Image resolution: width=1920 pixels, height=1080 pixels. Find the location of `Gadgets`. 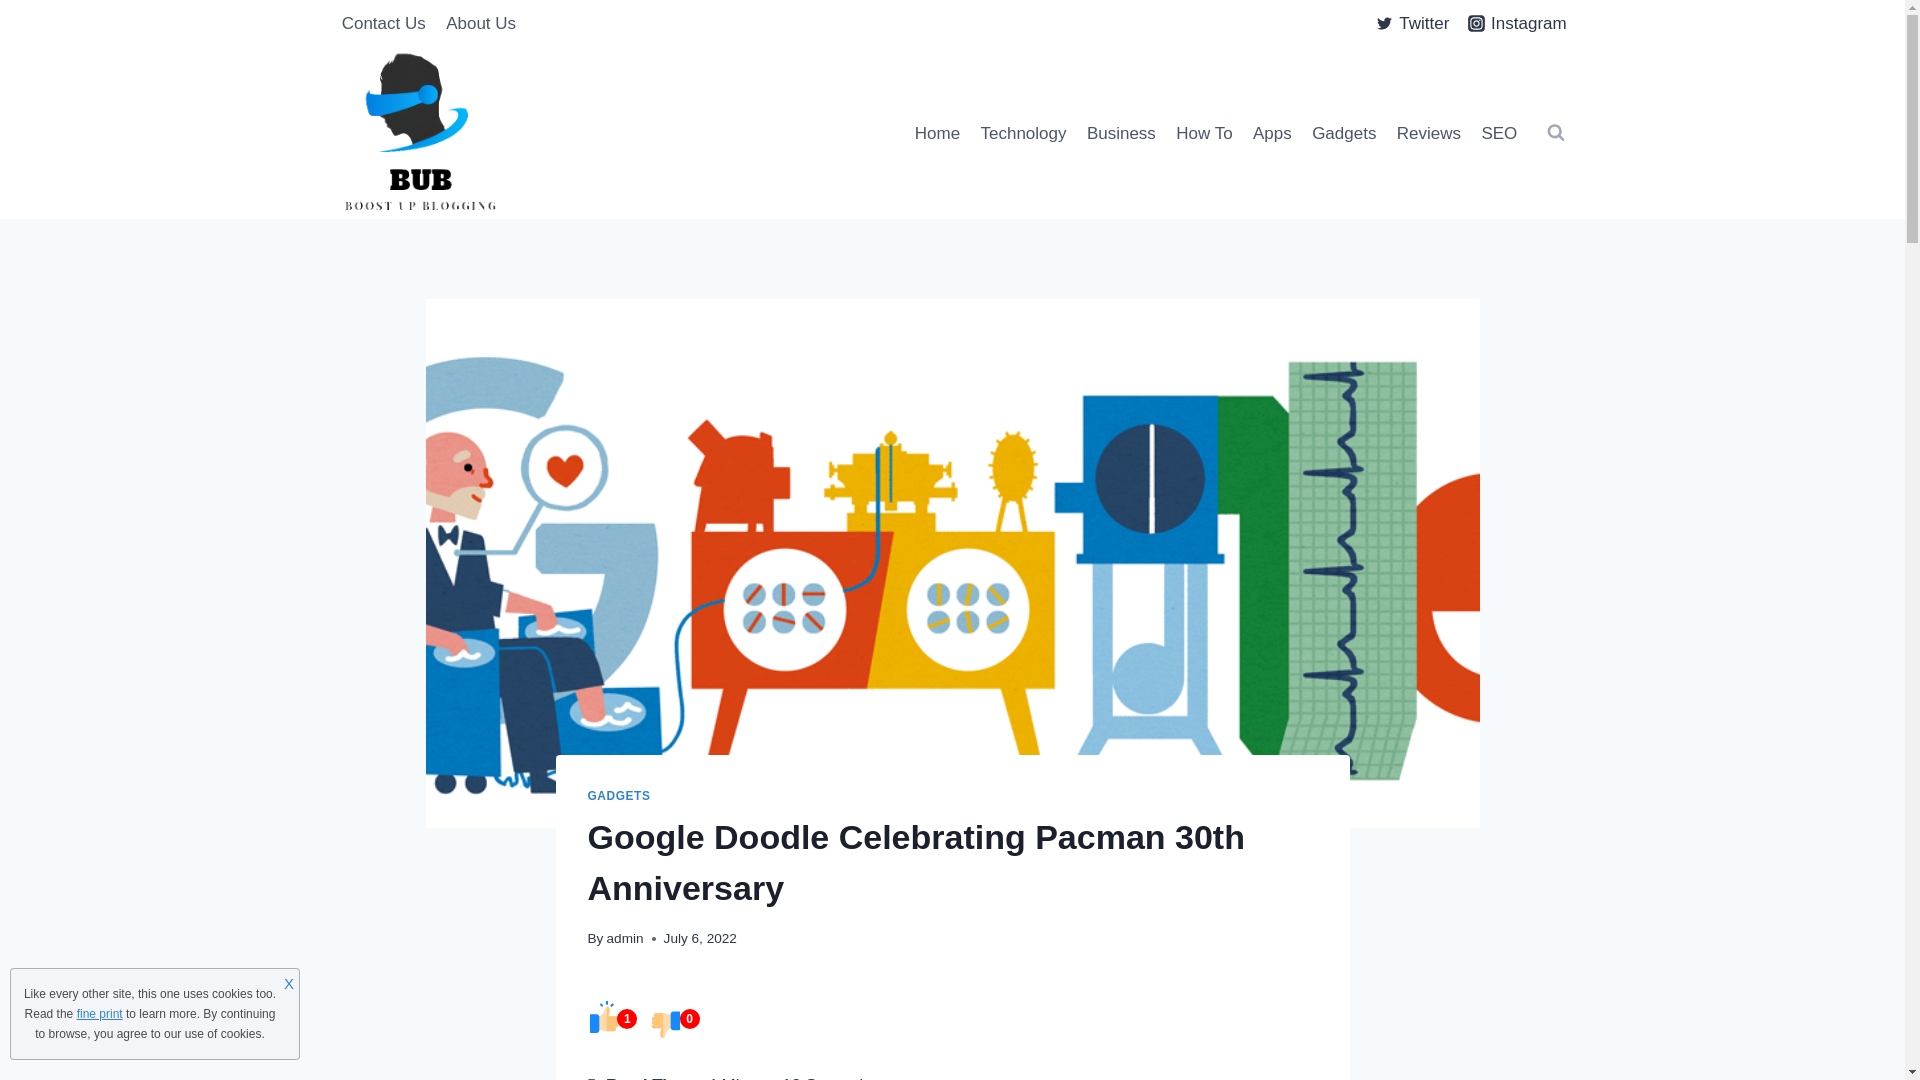

Gadgets is located at coordinates (1344, 132).